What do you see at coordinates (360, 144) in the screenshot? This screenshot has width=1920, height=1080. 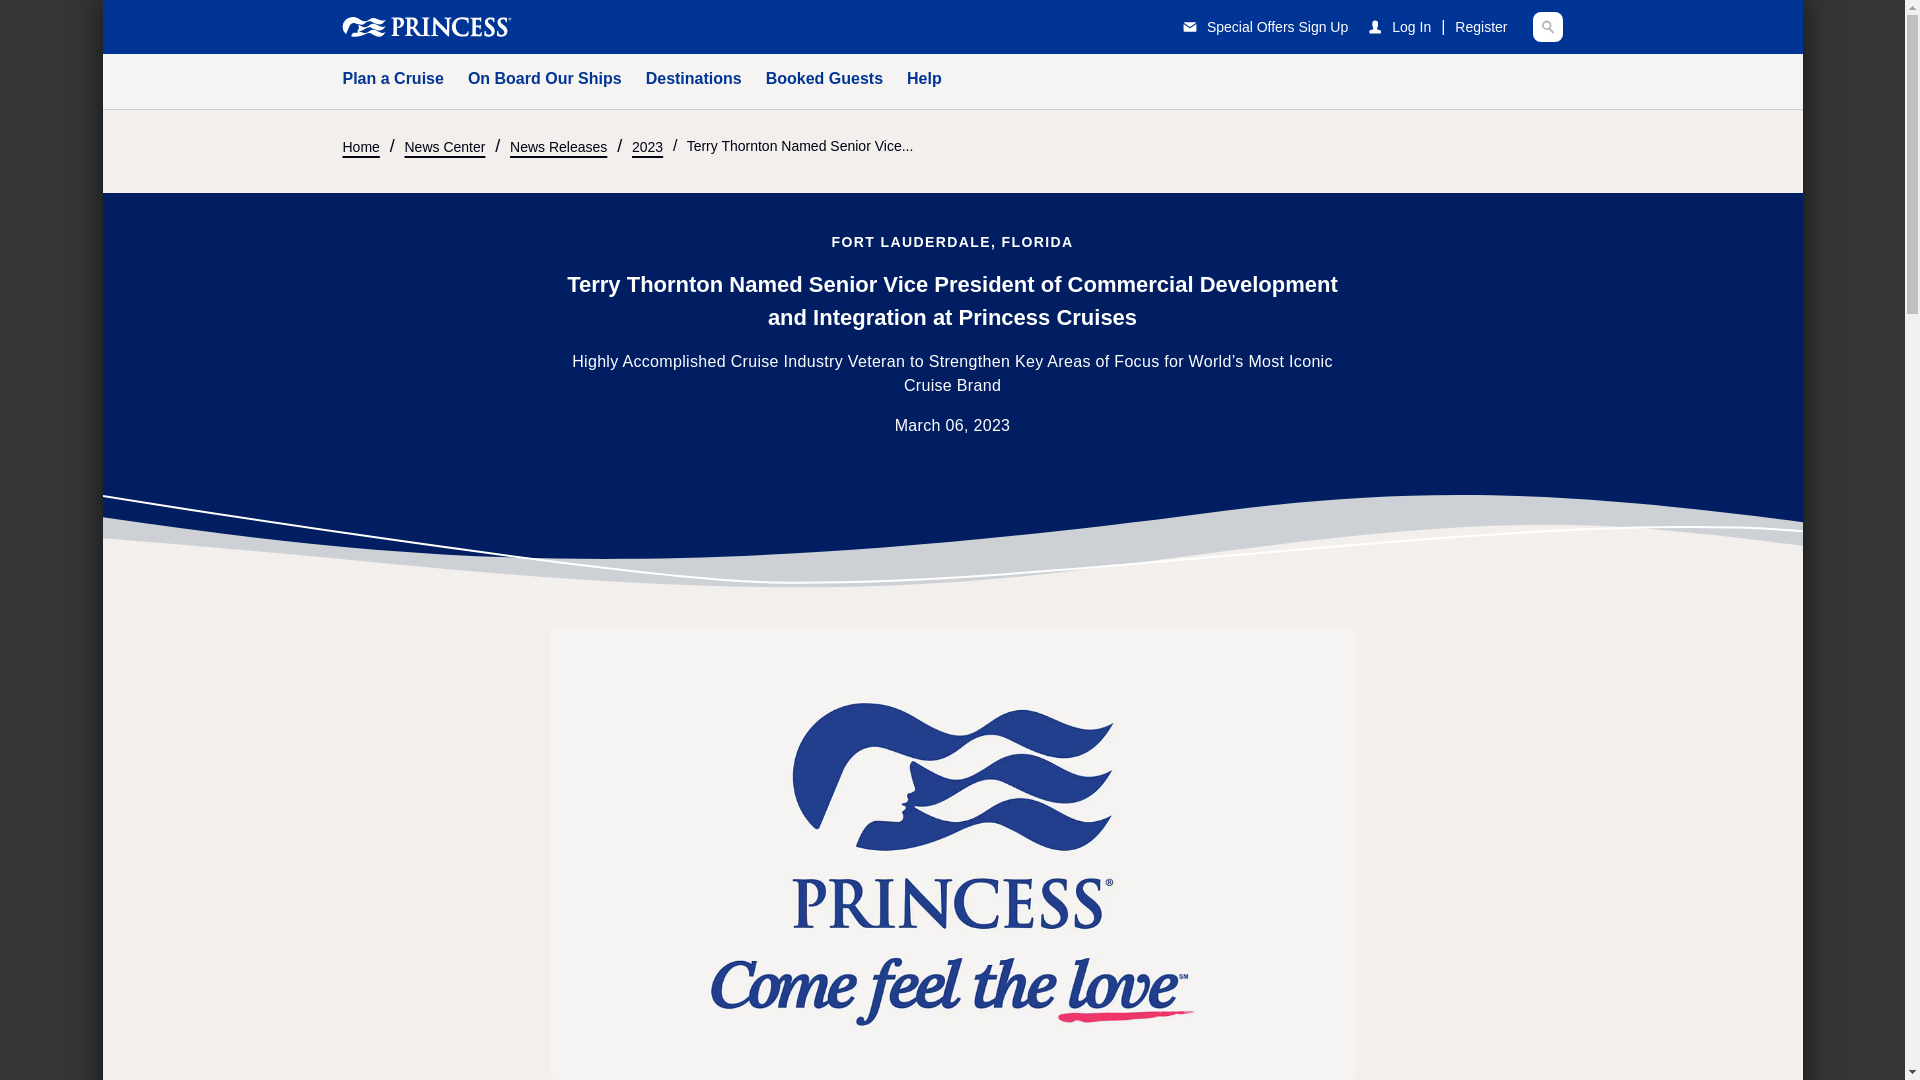 I see `Home` at bounding box center [360, 144].